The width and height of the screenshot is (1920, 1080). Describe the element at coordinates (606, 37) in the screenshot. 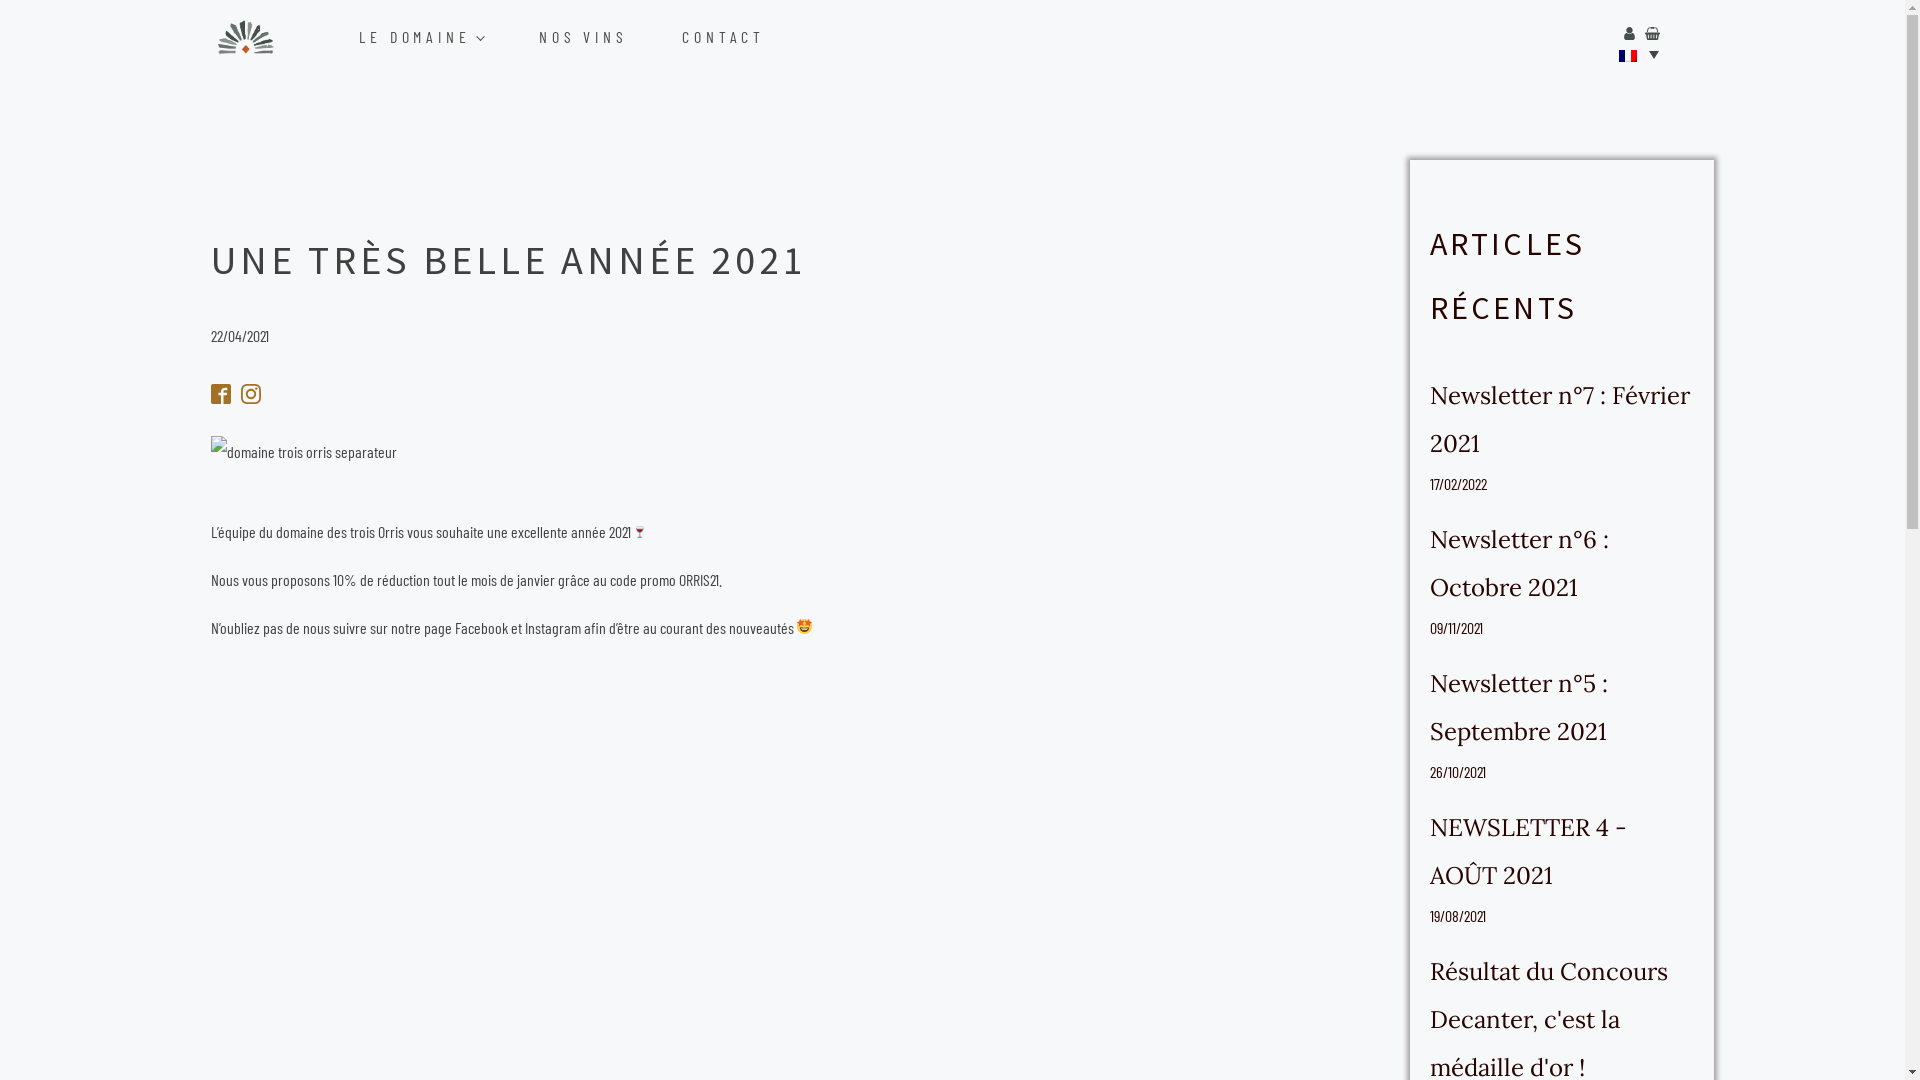

I see `NOS VINS` at that location.